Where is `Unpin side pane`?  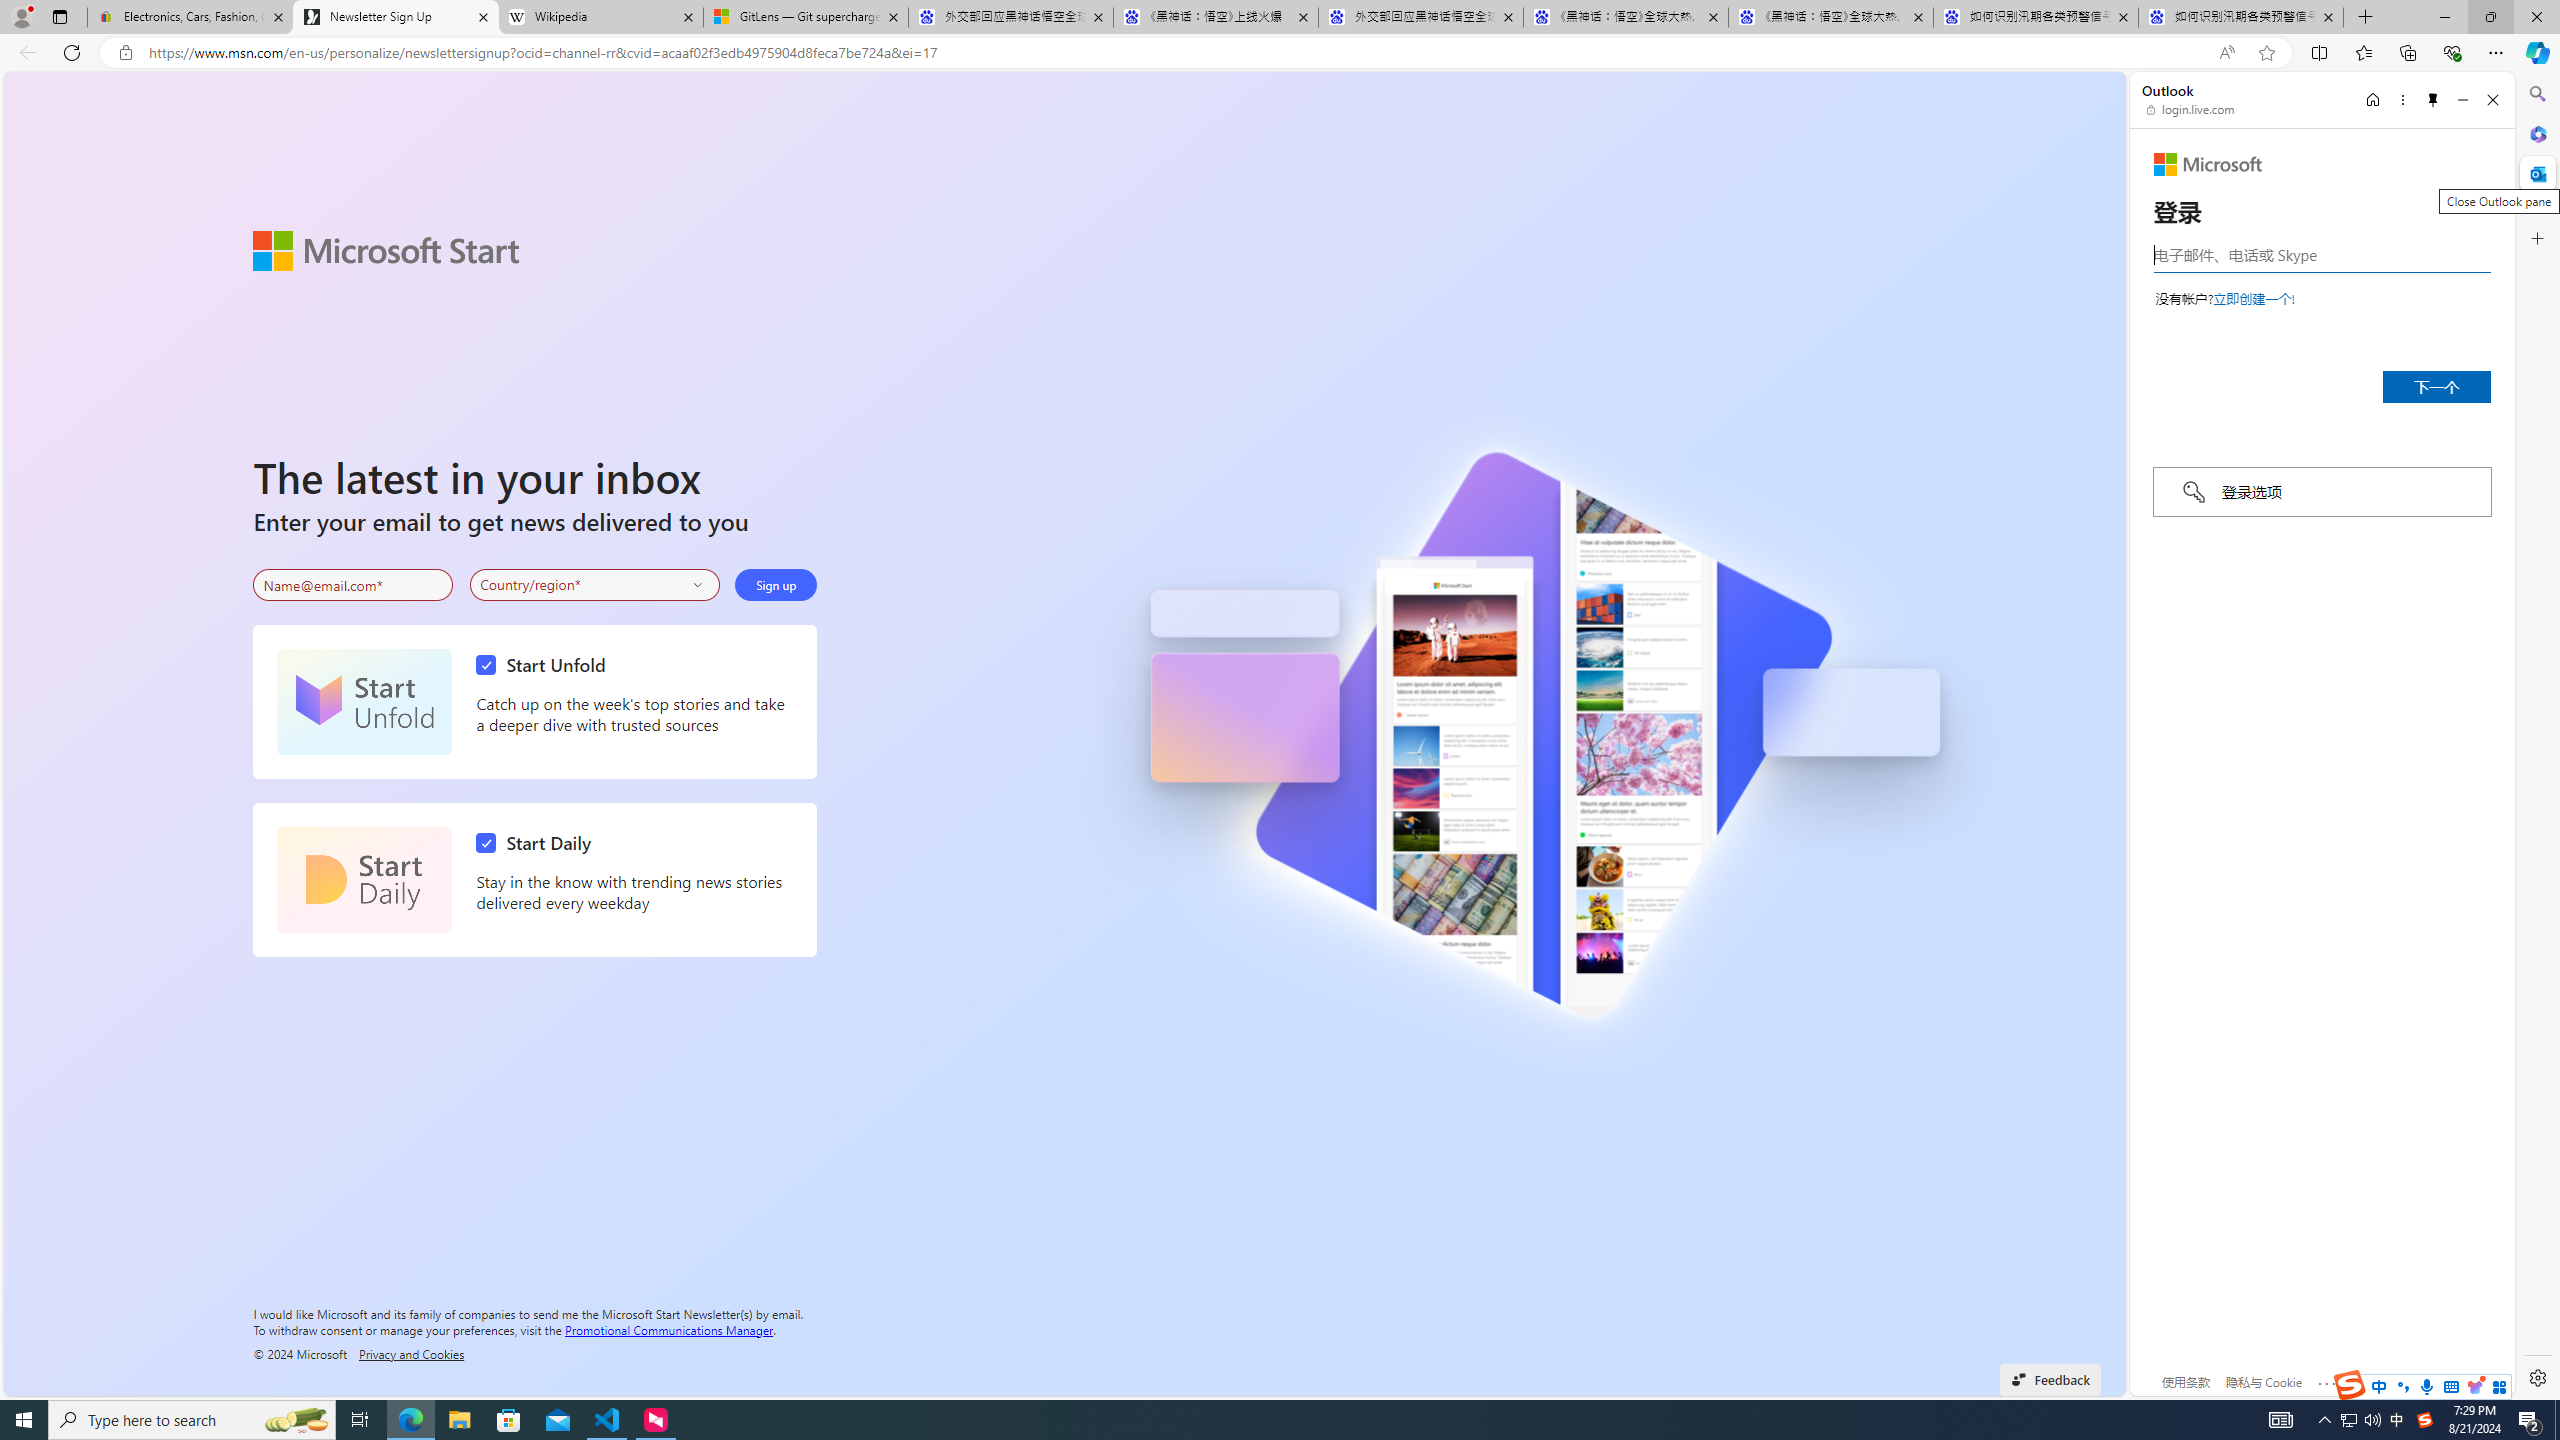
Unpin side pane is located at coordinates (2433, 100).